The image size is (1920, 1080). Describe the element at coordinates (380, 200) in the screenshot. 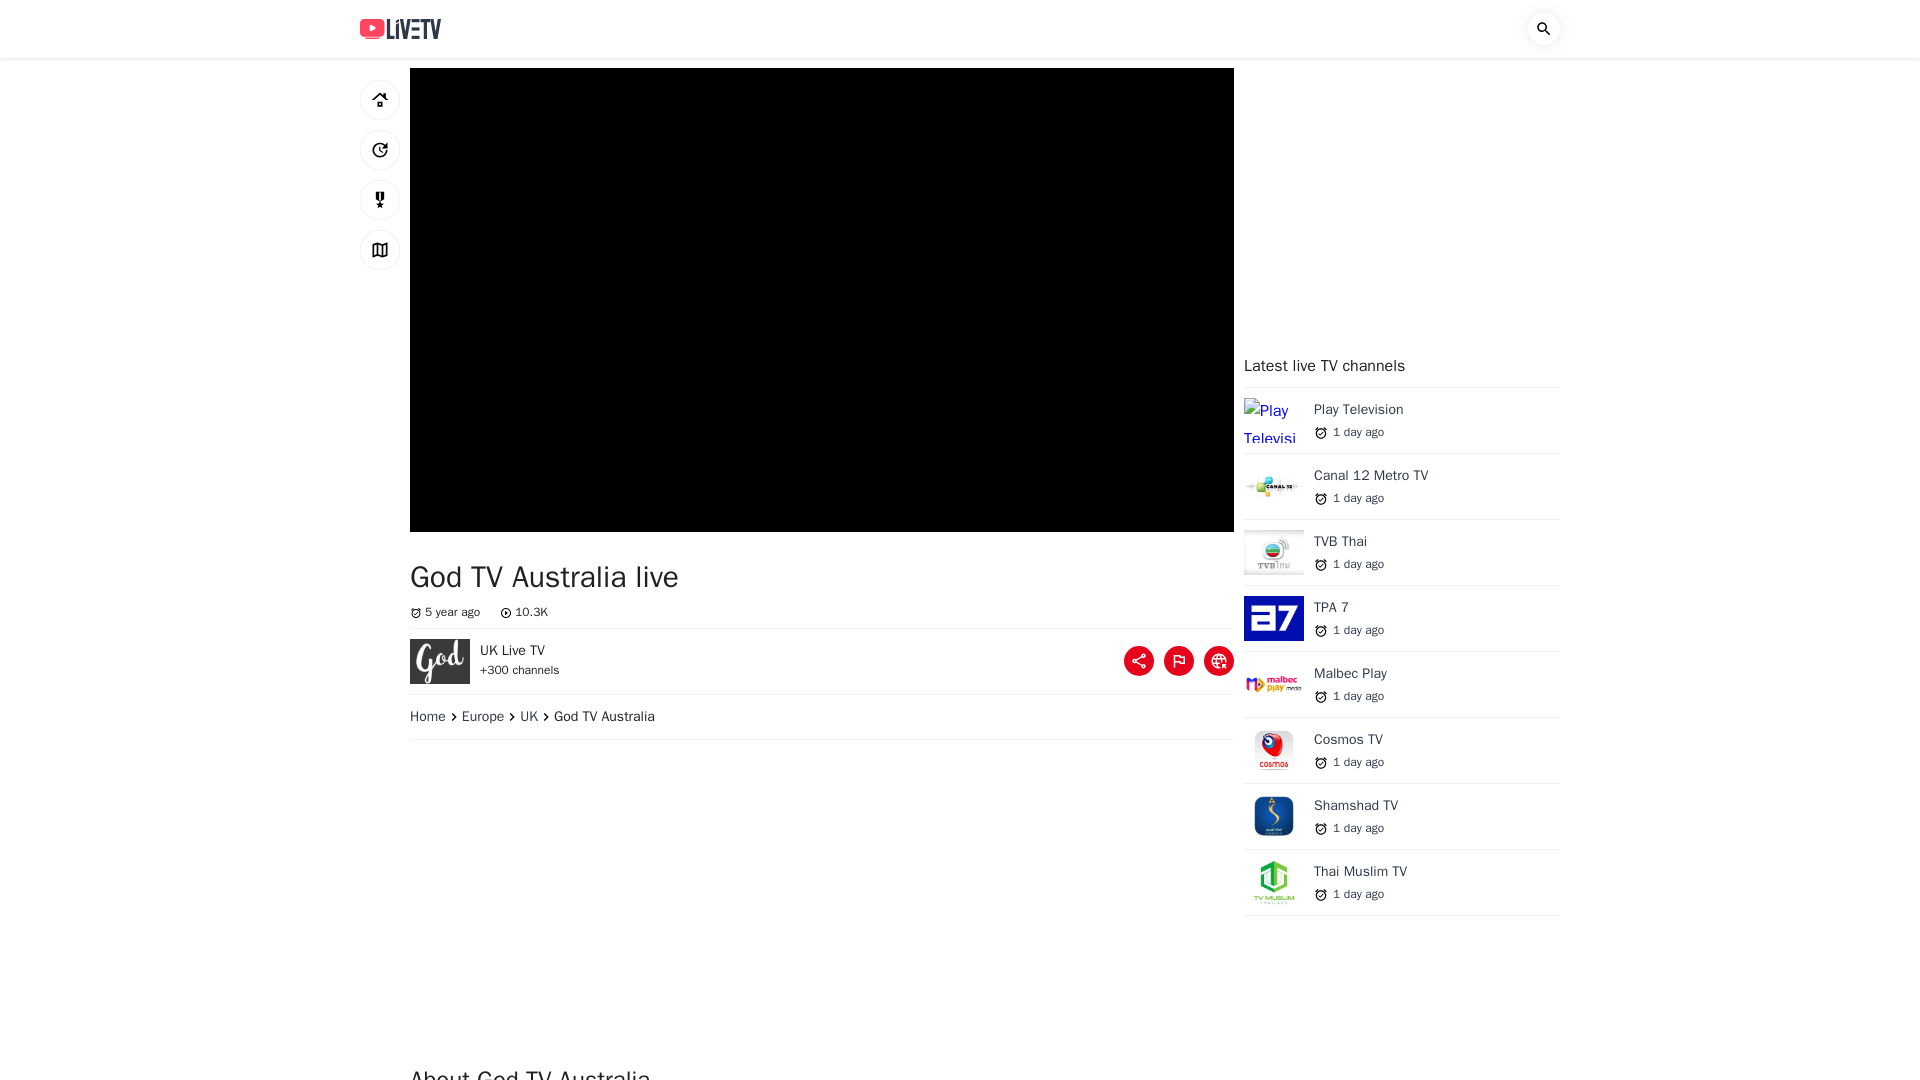

I see `Top live TV channels` at that location.